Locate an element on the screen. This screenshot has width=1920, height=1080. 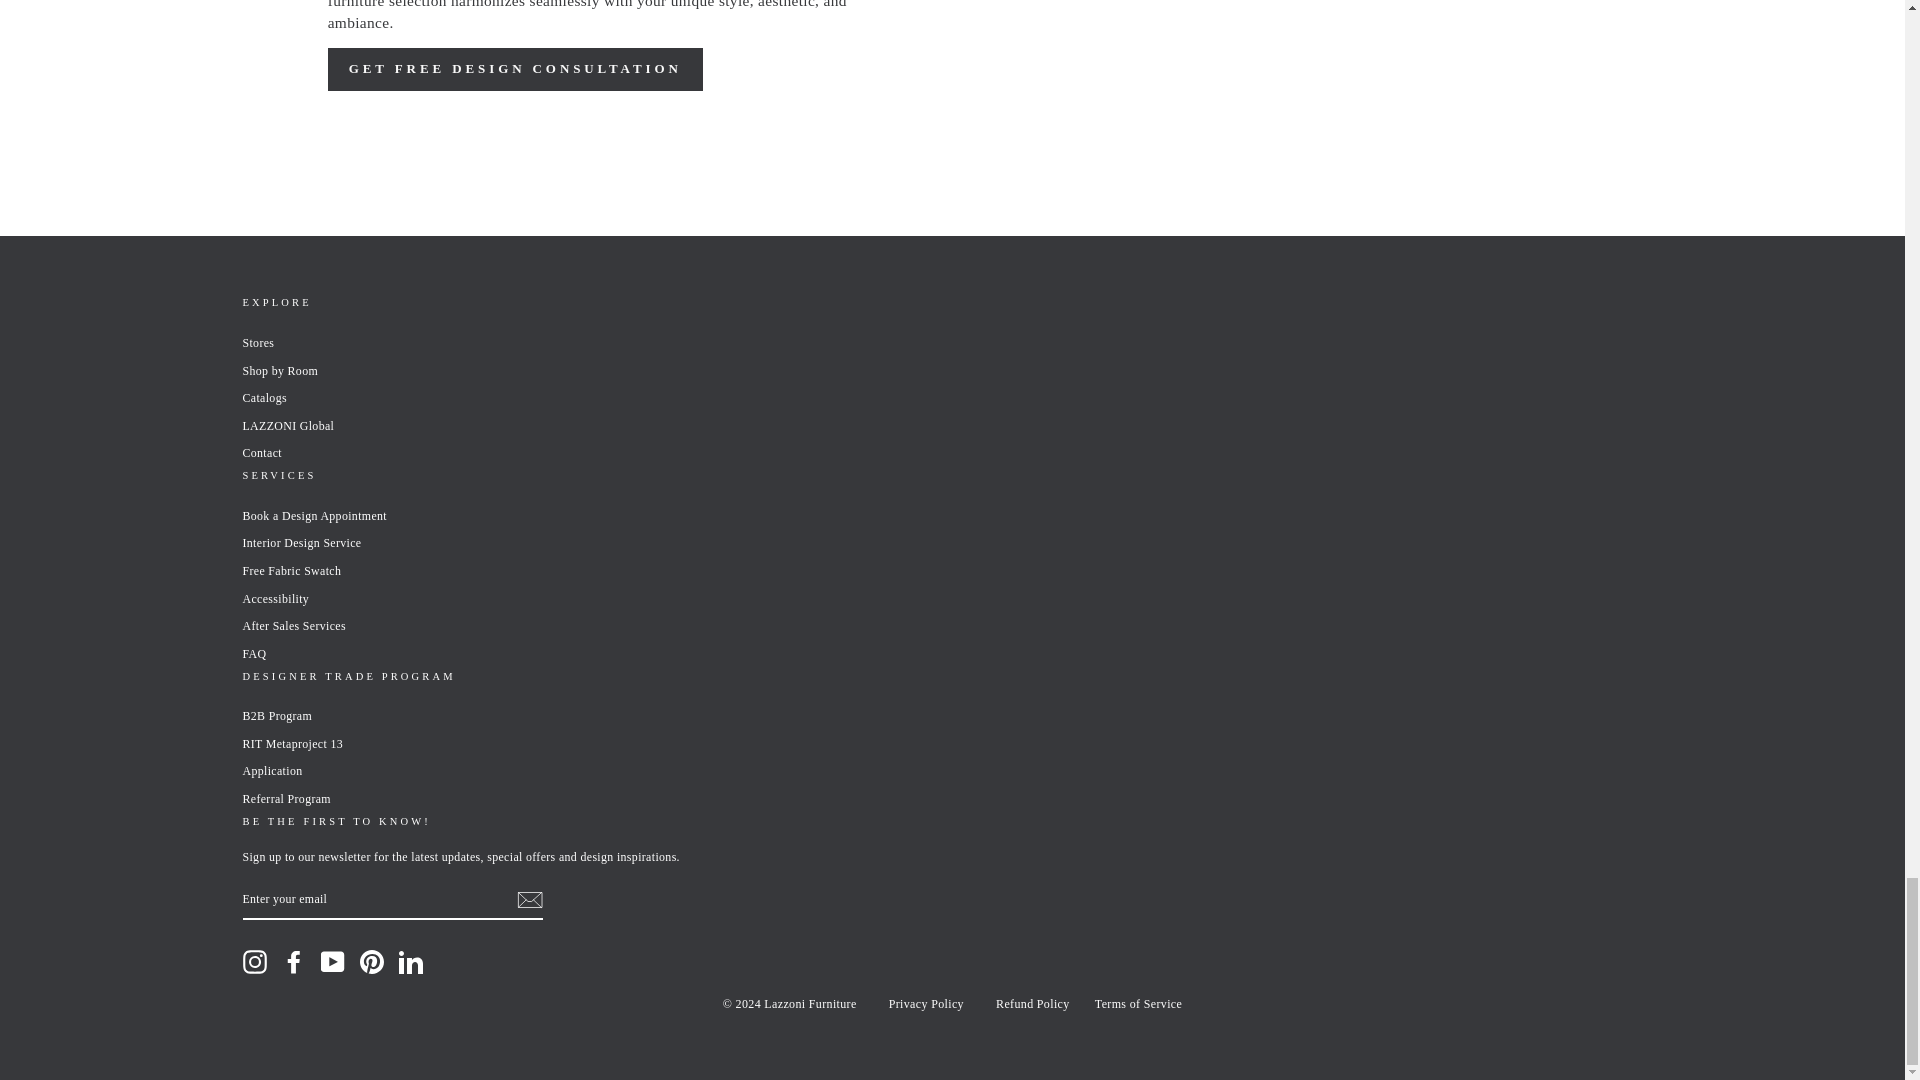
Lazzoni Furniture on Facebook is located at coordinates (294, 962).